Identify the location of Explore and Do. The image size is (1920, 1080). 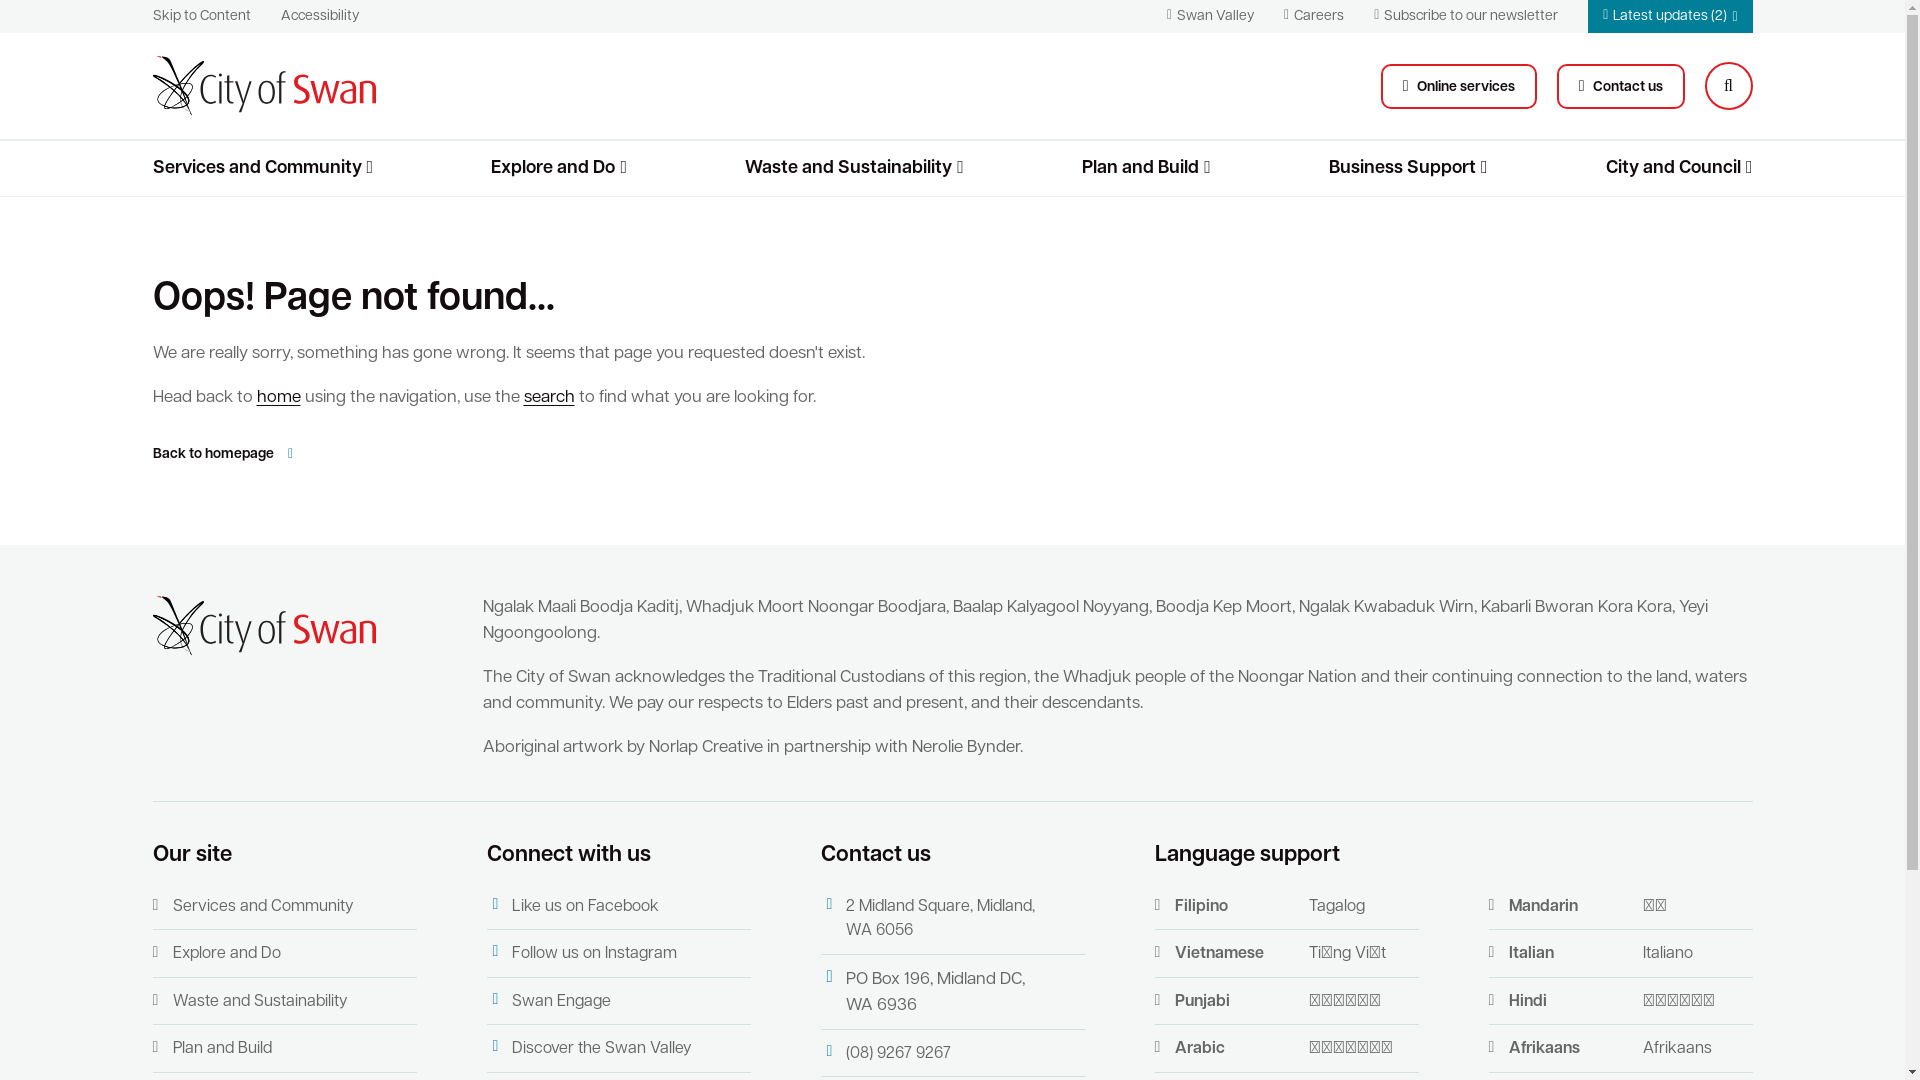
(284, 954).